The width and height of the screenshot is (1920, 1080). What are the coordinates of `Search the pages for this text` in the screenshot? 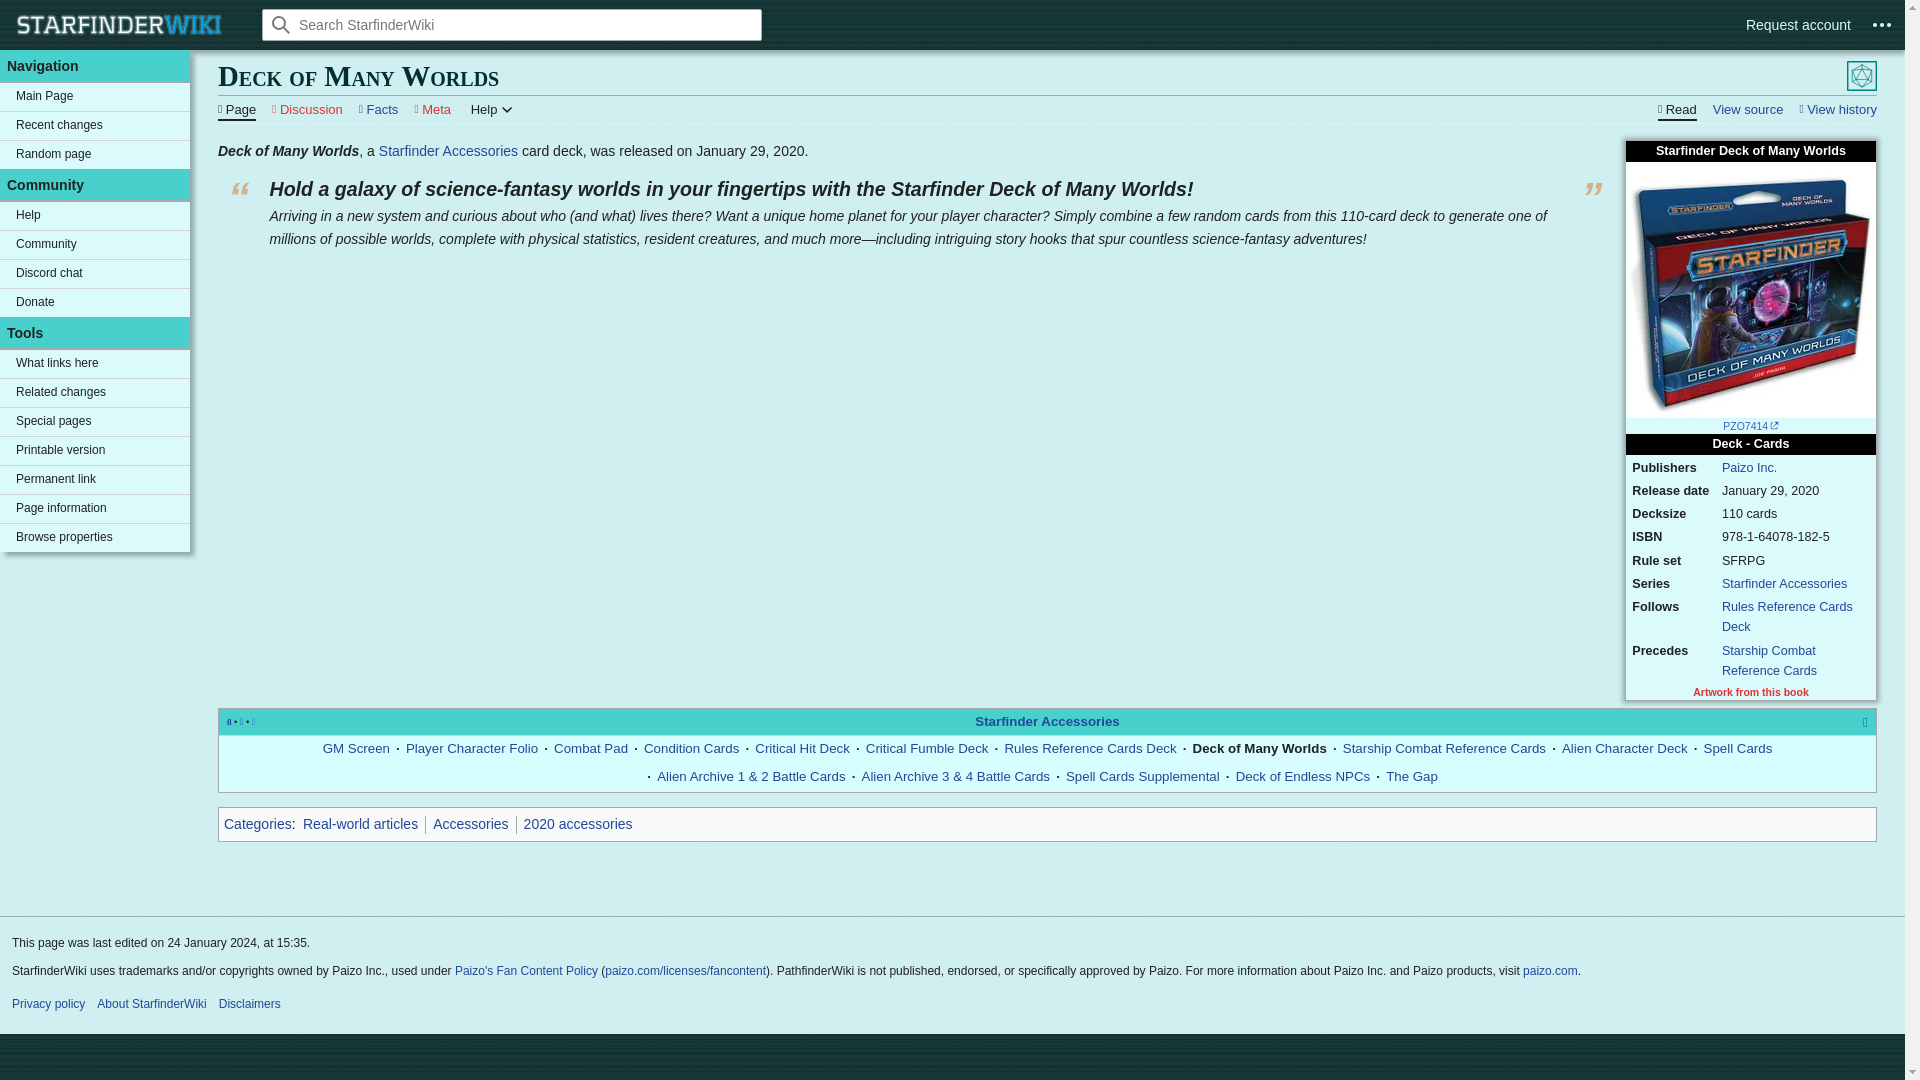 It's located at (281, 24).